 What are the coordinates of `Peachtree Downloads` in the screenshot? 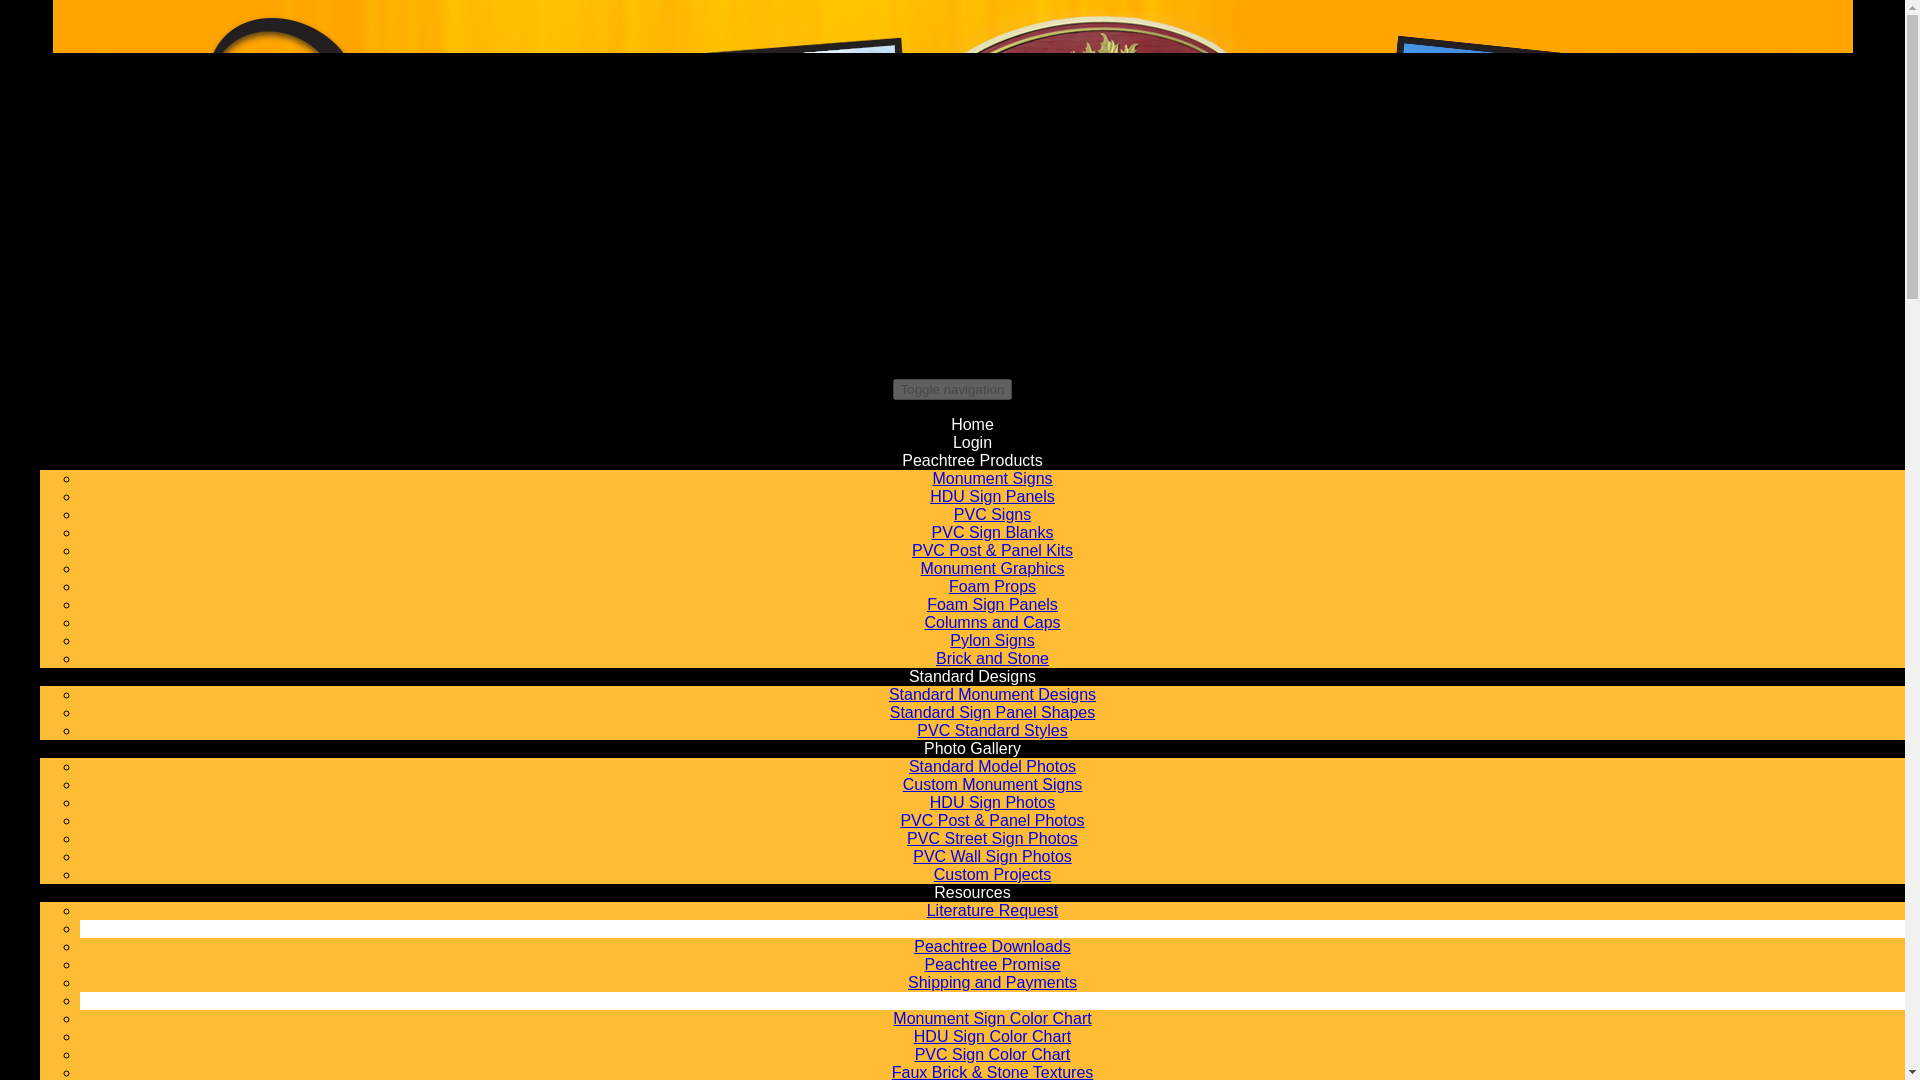 It's located at (992, 946).